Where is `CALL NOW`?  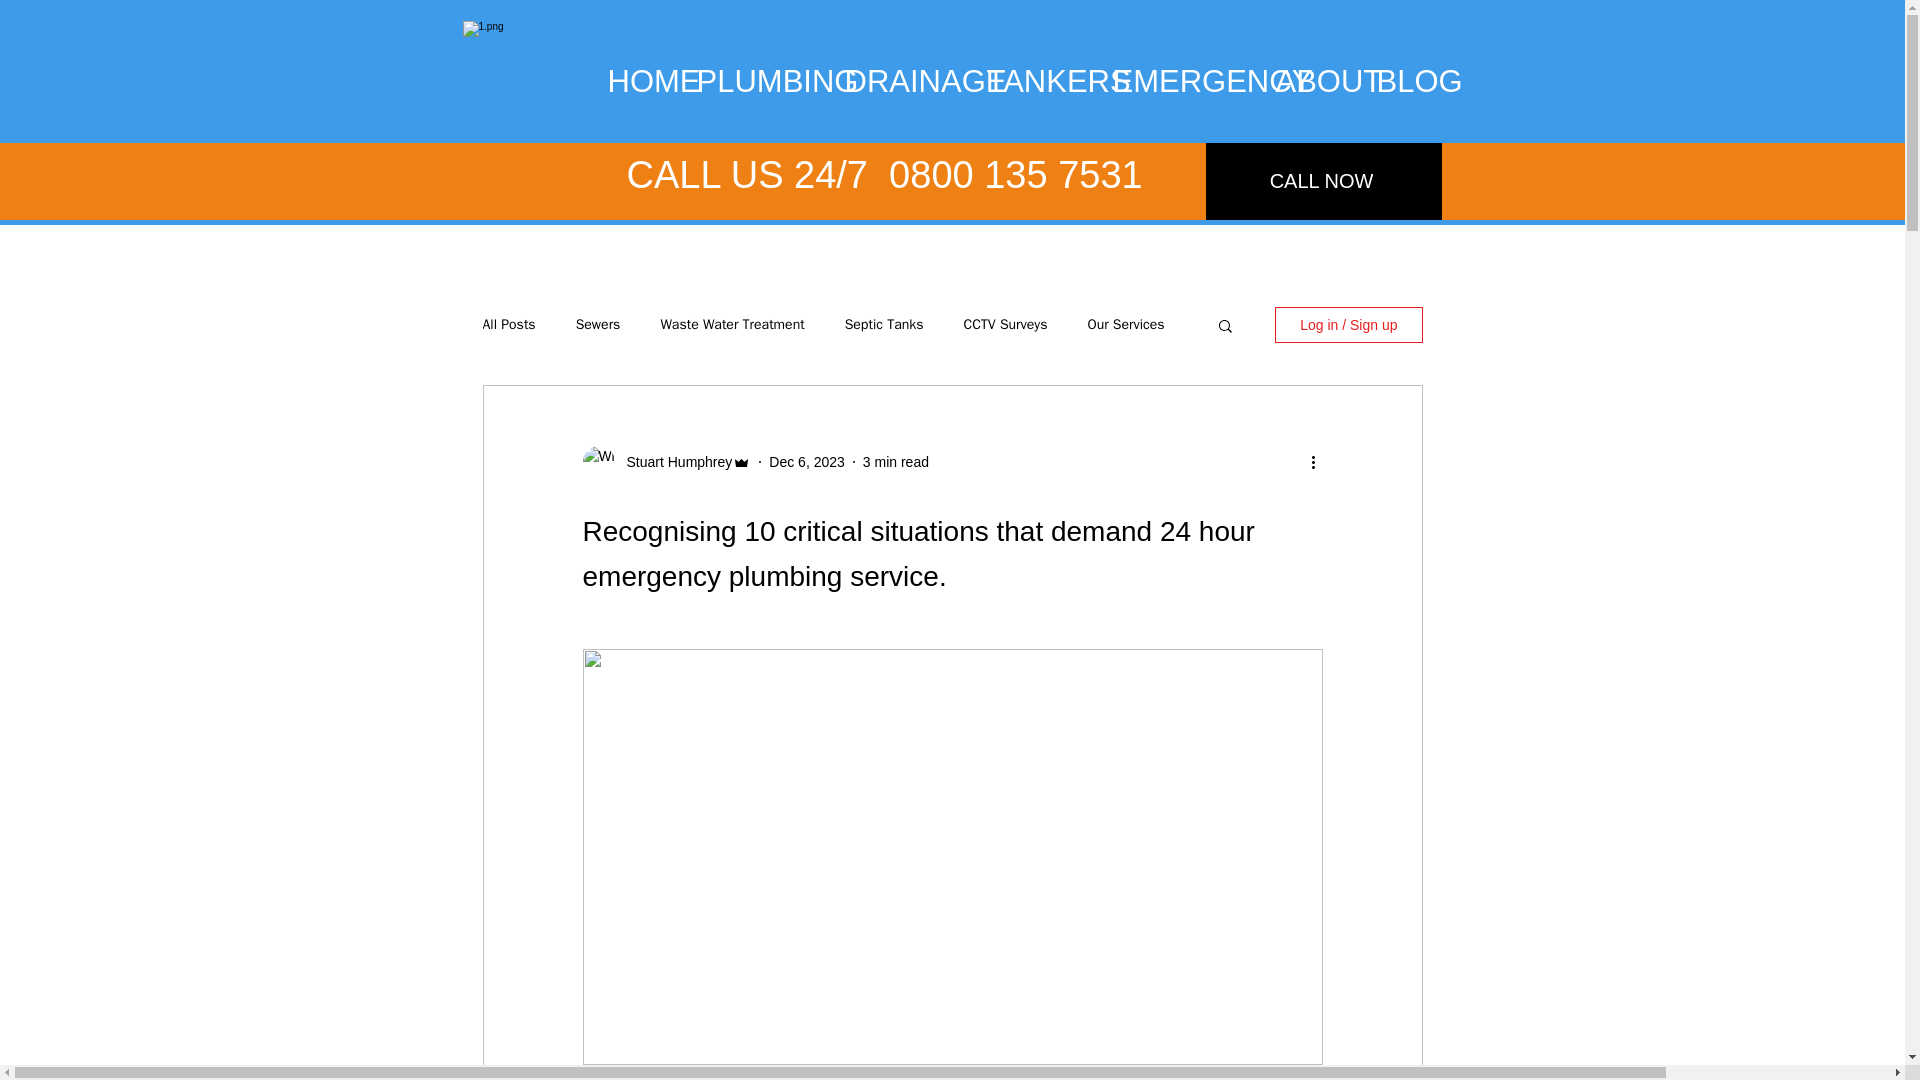 CALL NOW is located at coordinates (1323, 181).